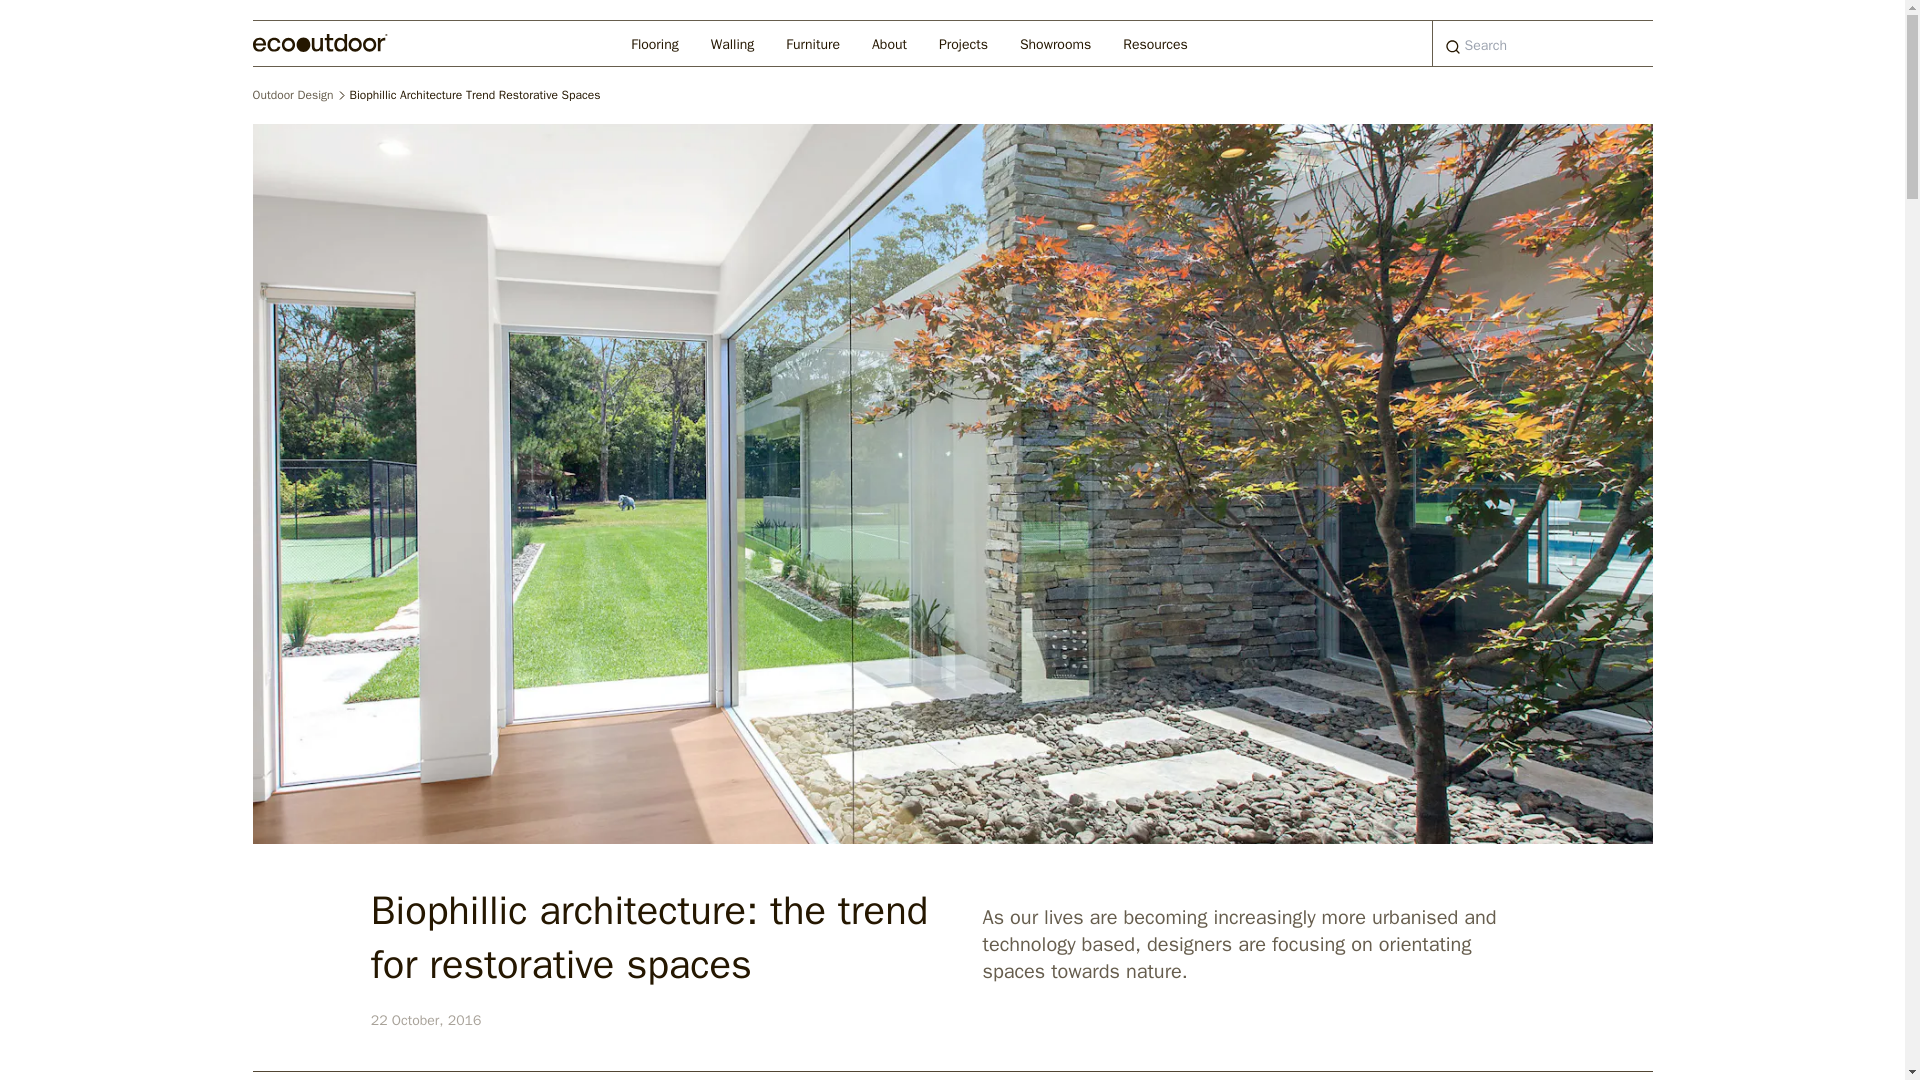  I want to click on Eco Outdoor, so click(319, 42).